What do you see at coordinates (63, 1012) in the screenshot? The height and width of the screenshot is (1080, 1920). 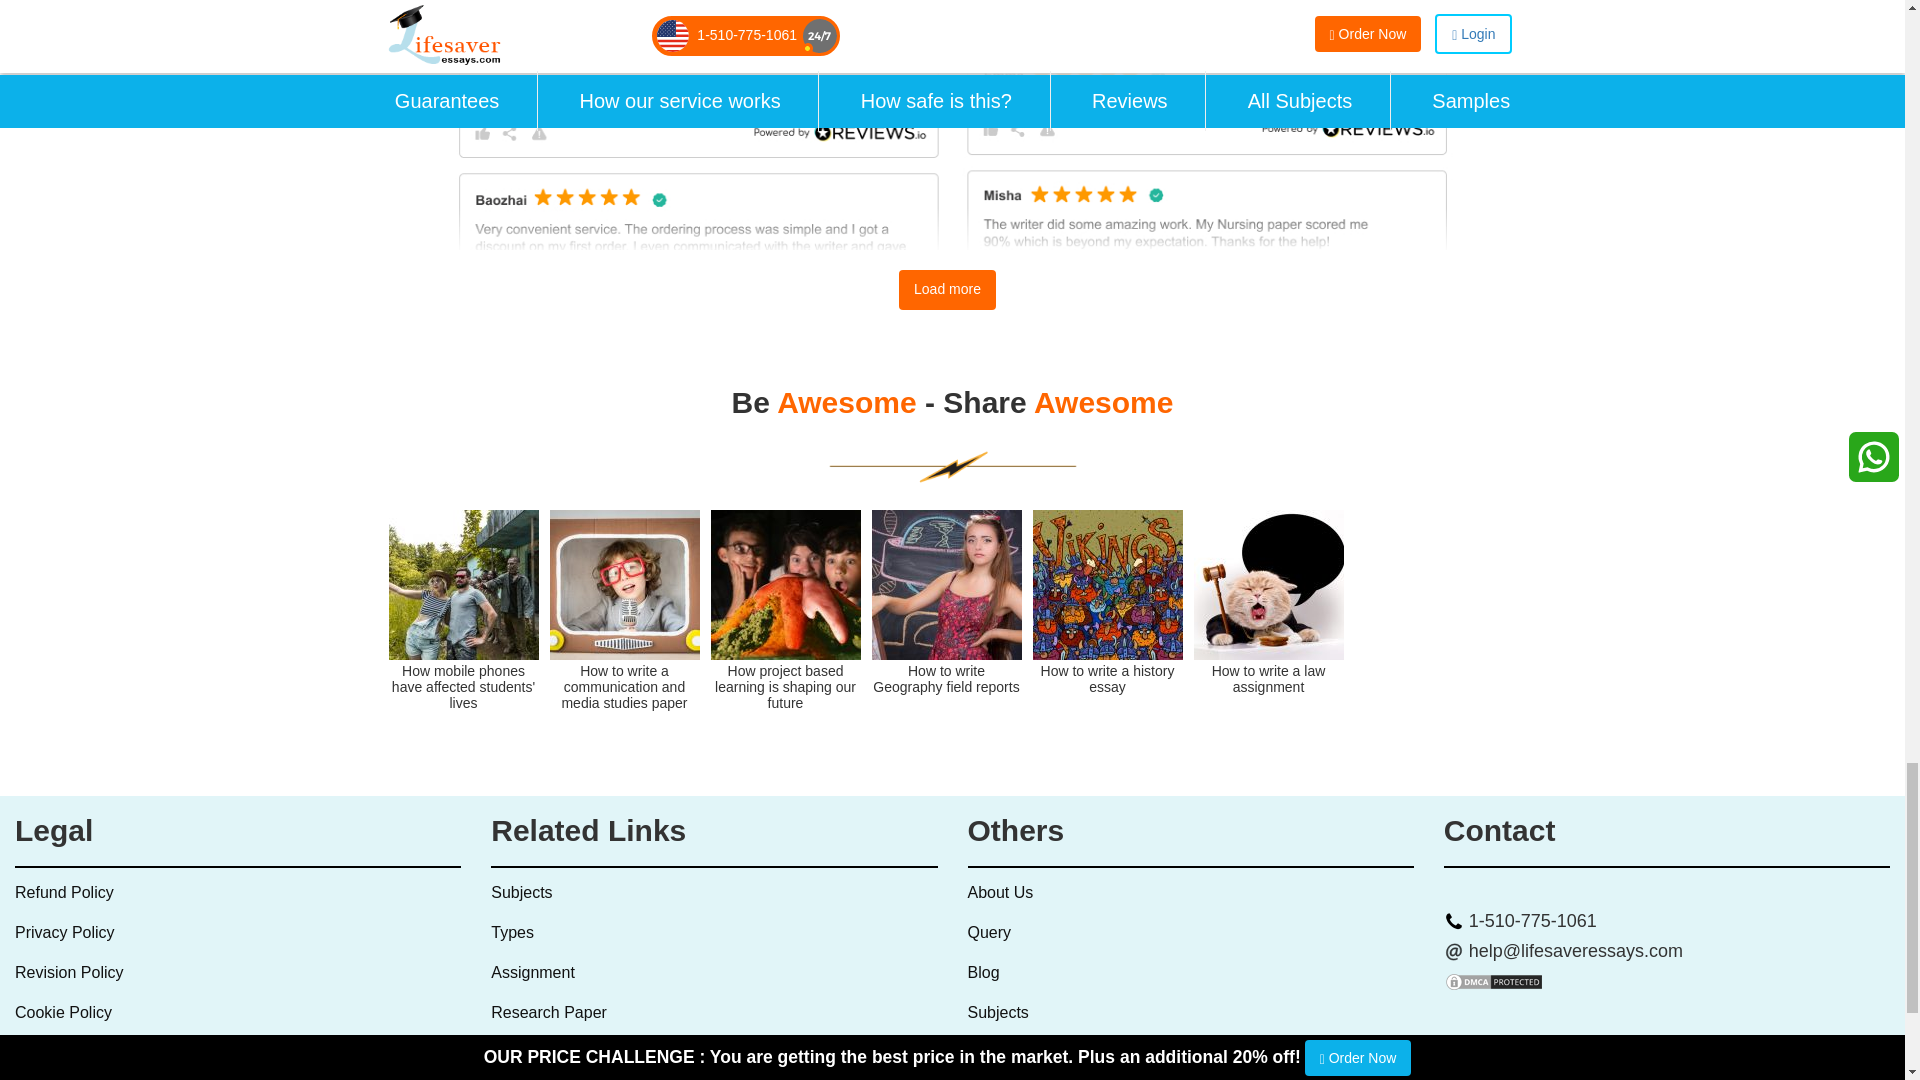 I see `Cookie Policy` at bounding box center [63, 1012].